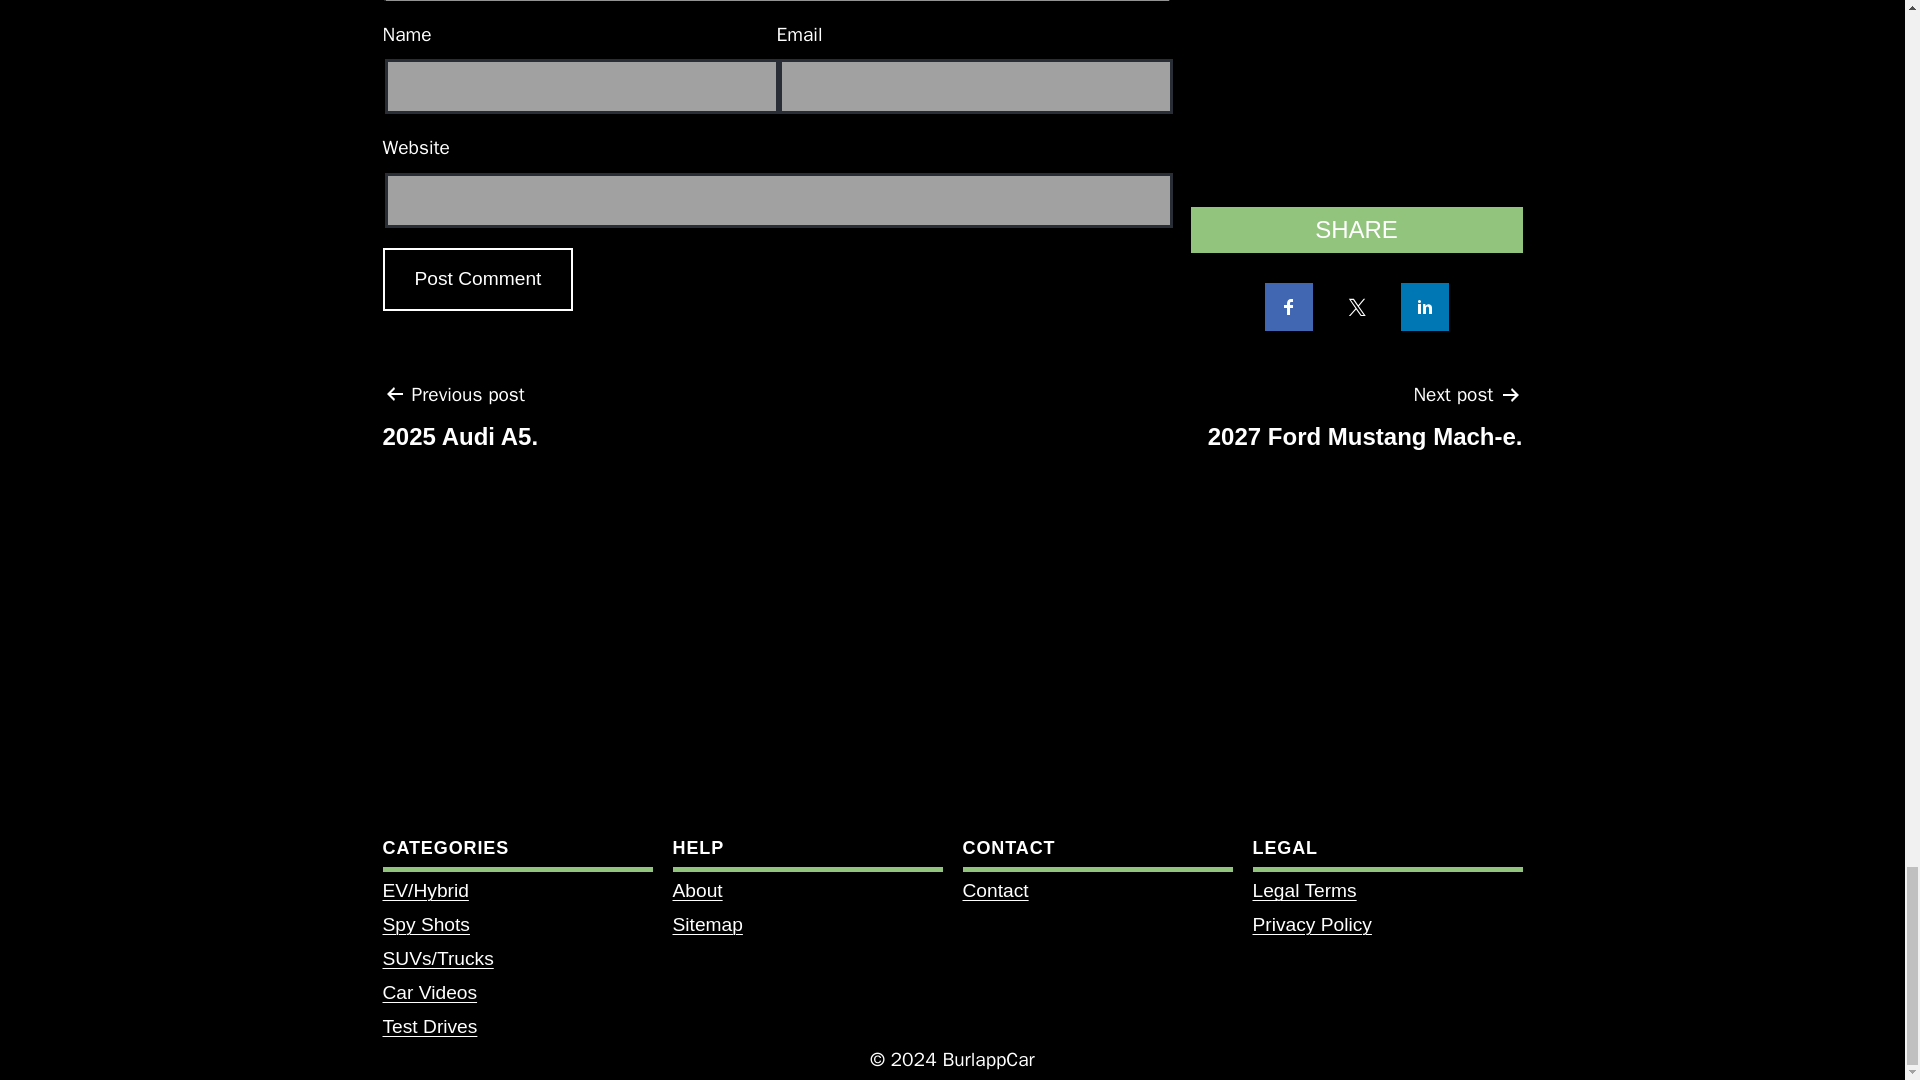 The height and width of the screenshot is (1080, 1920). Describe the element at coordinates (429, 1026) in the screenshot. I see `Legal Terms` at that location.